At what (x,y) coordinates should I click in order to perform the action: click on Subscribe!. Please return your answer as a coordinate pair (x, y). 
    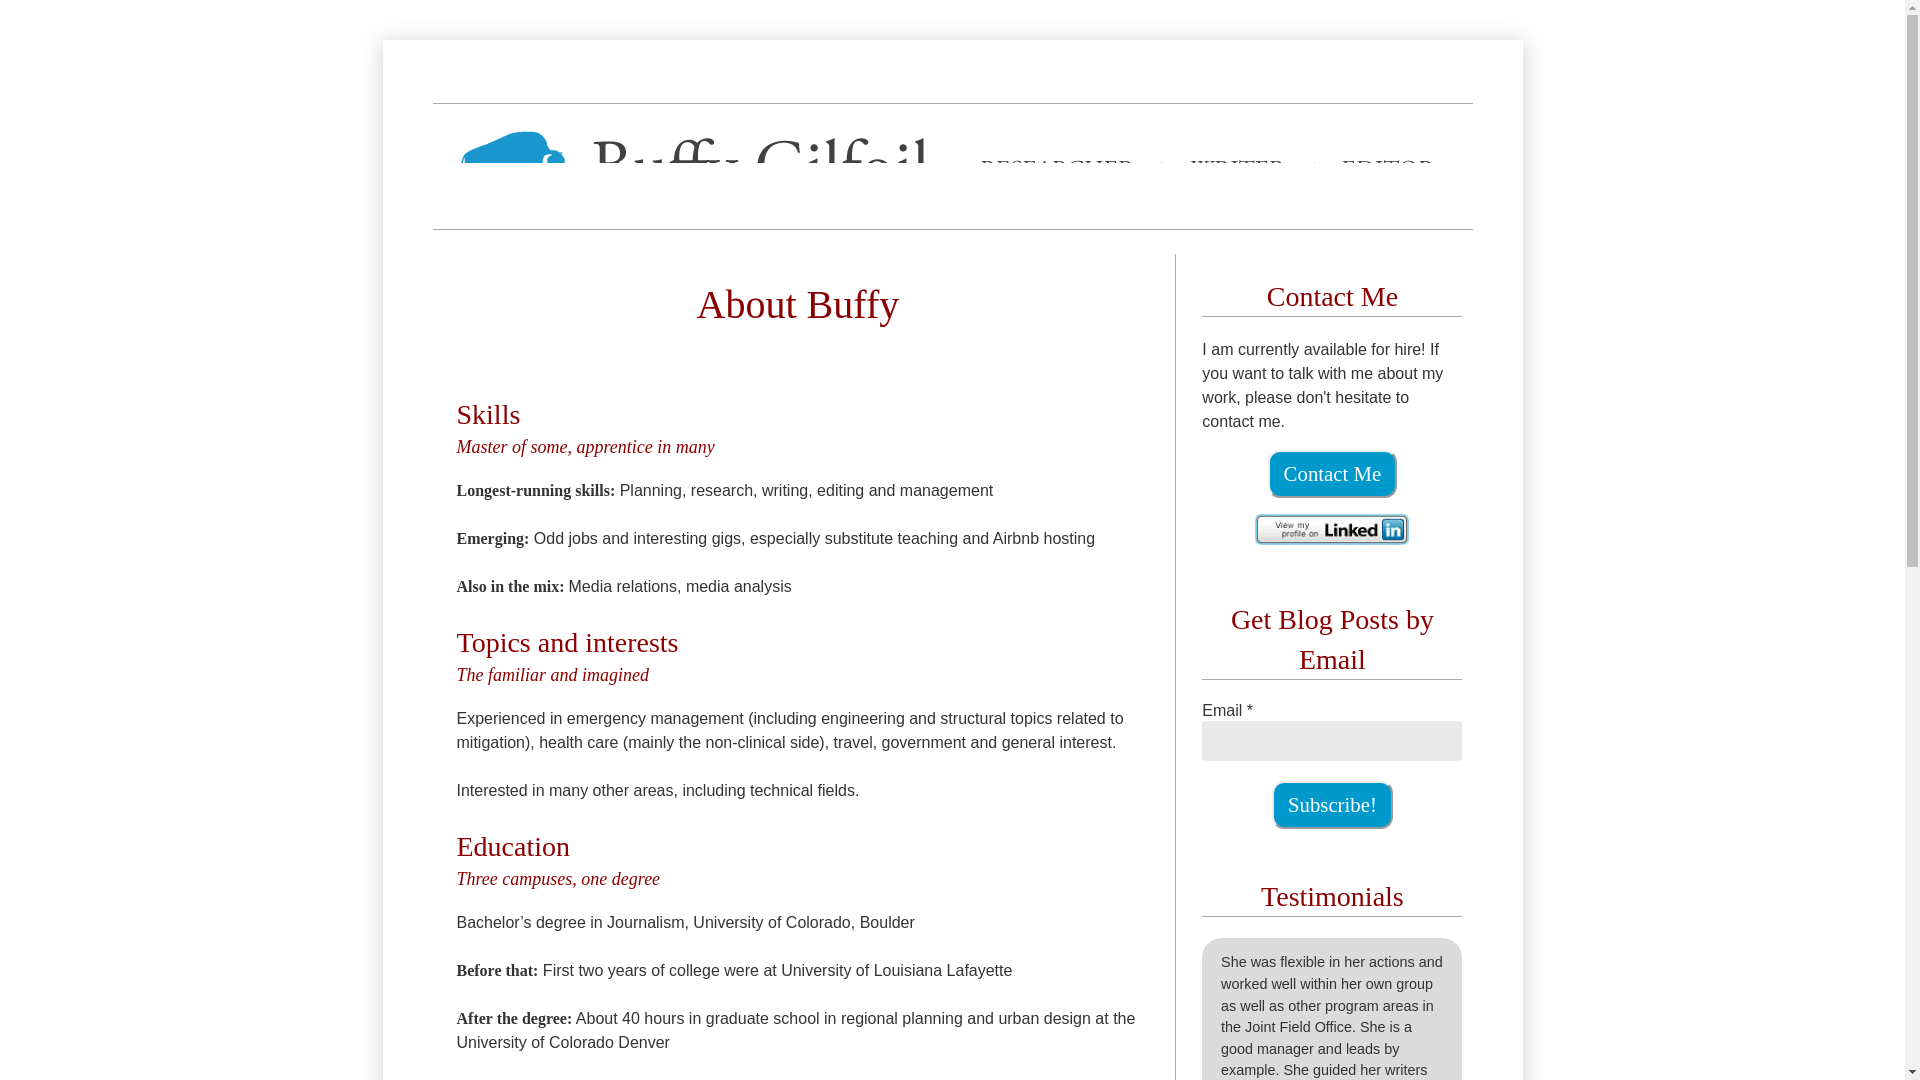
    Looking at the image, I should click on (1332, 804).